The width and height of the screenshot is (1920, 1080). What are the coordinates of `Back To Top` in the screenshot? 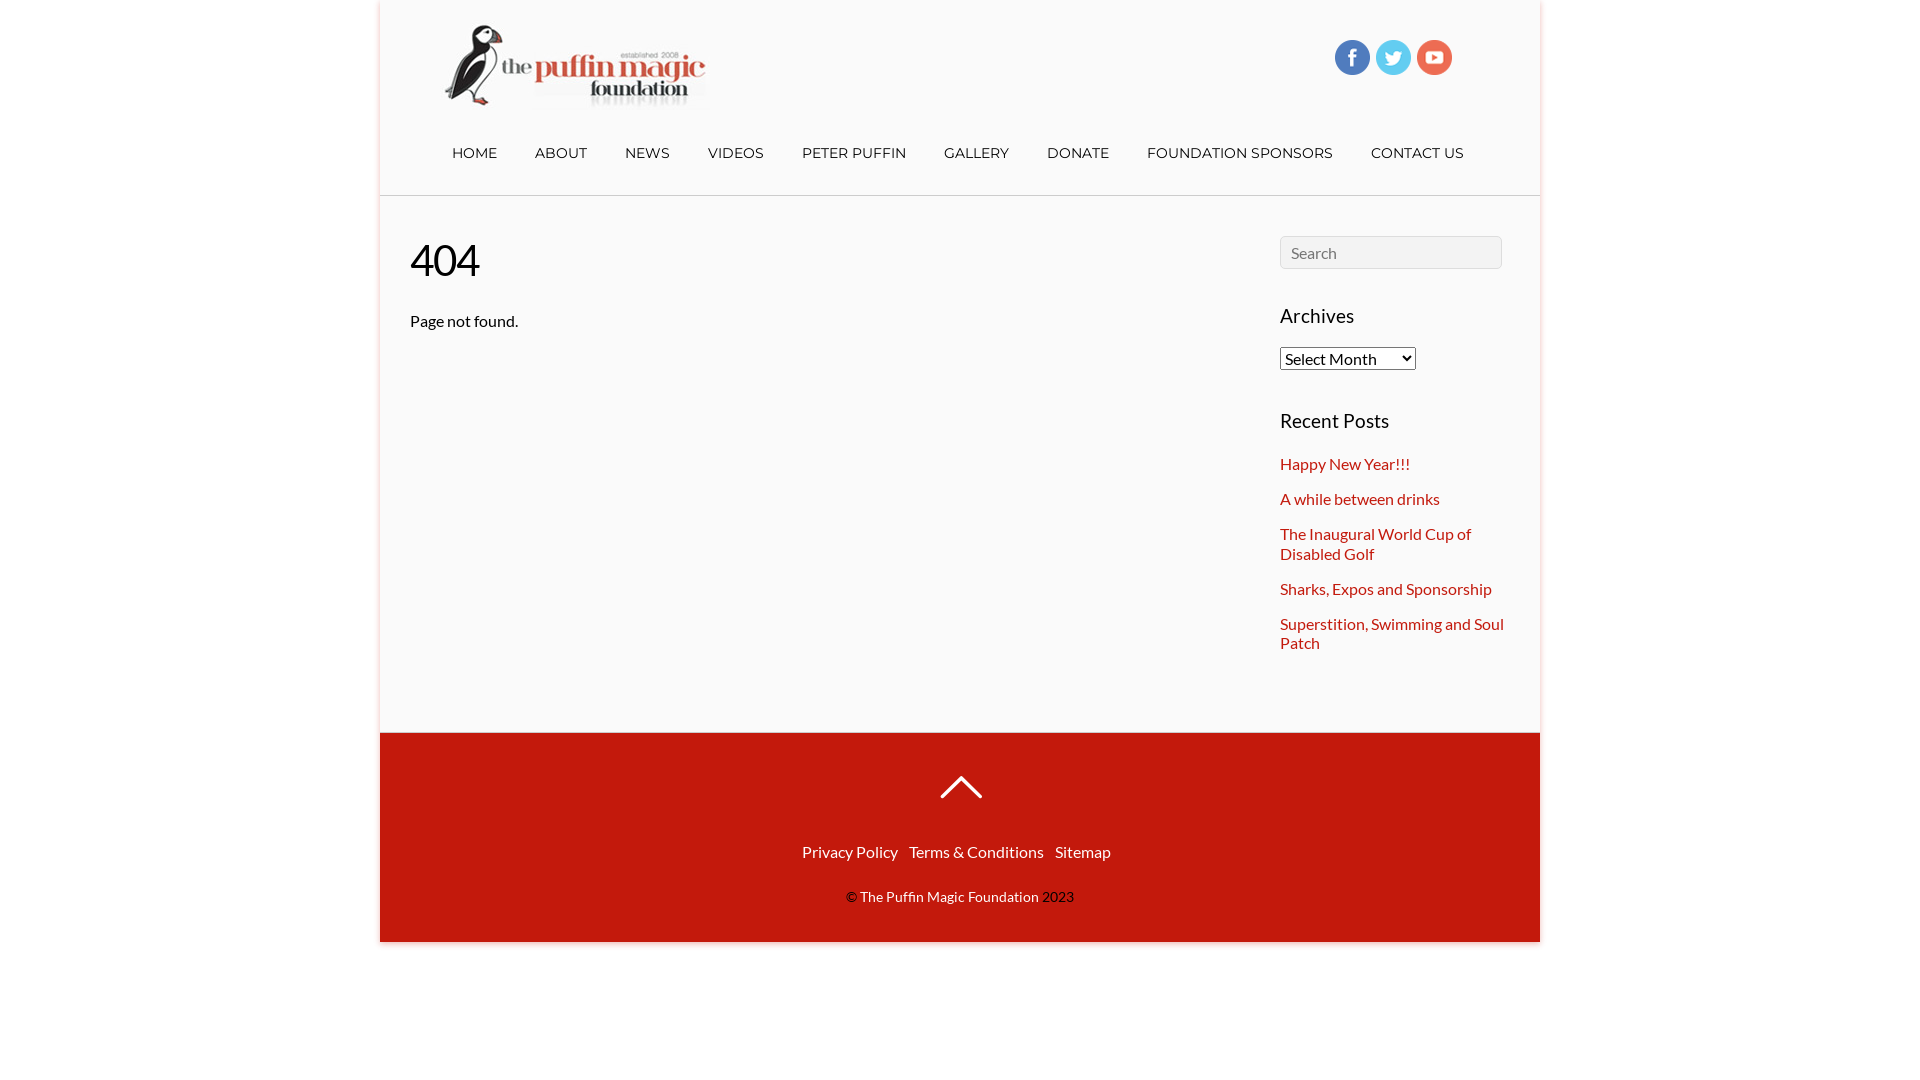 It's located at (960, 787).